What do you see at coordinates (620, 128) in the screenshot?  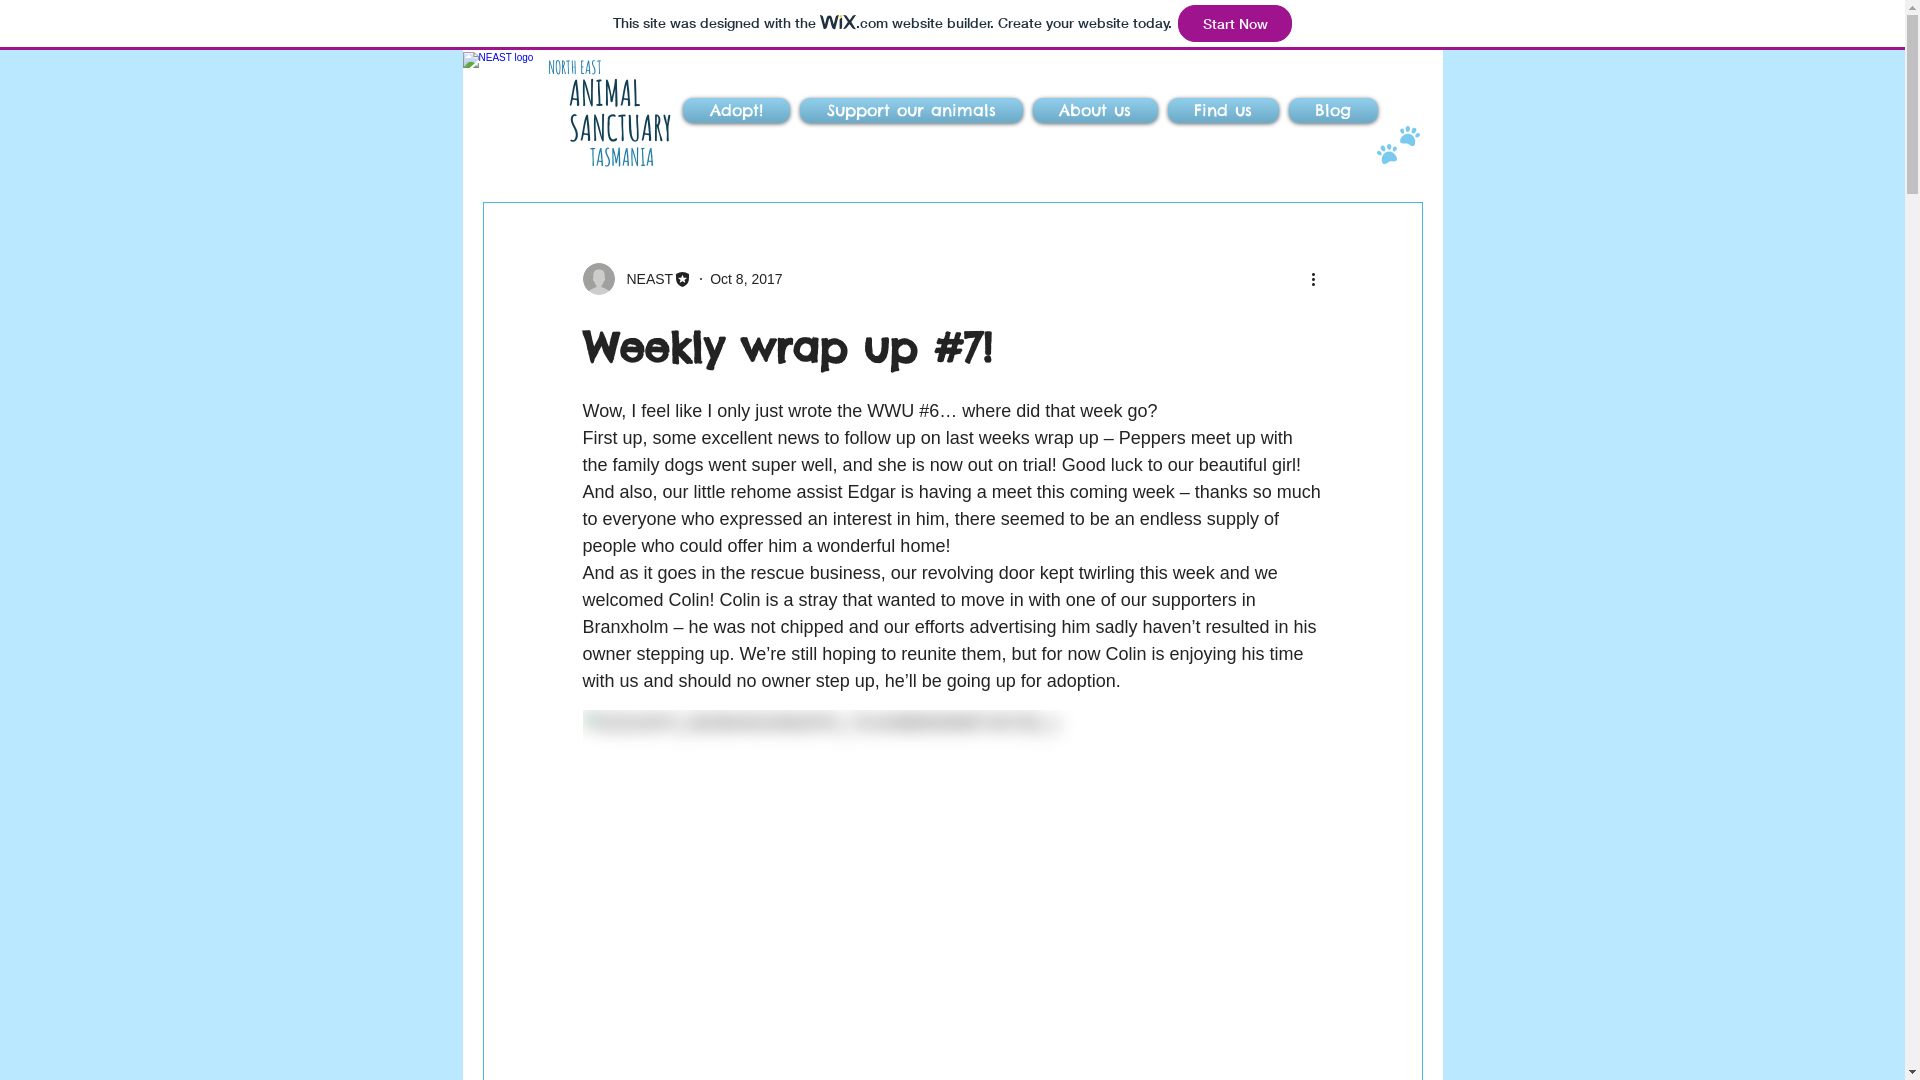 I see `SANCTUARY` at bounding box center [620, 128].